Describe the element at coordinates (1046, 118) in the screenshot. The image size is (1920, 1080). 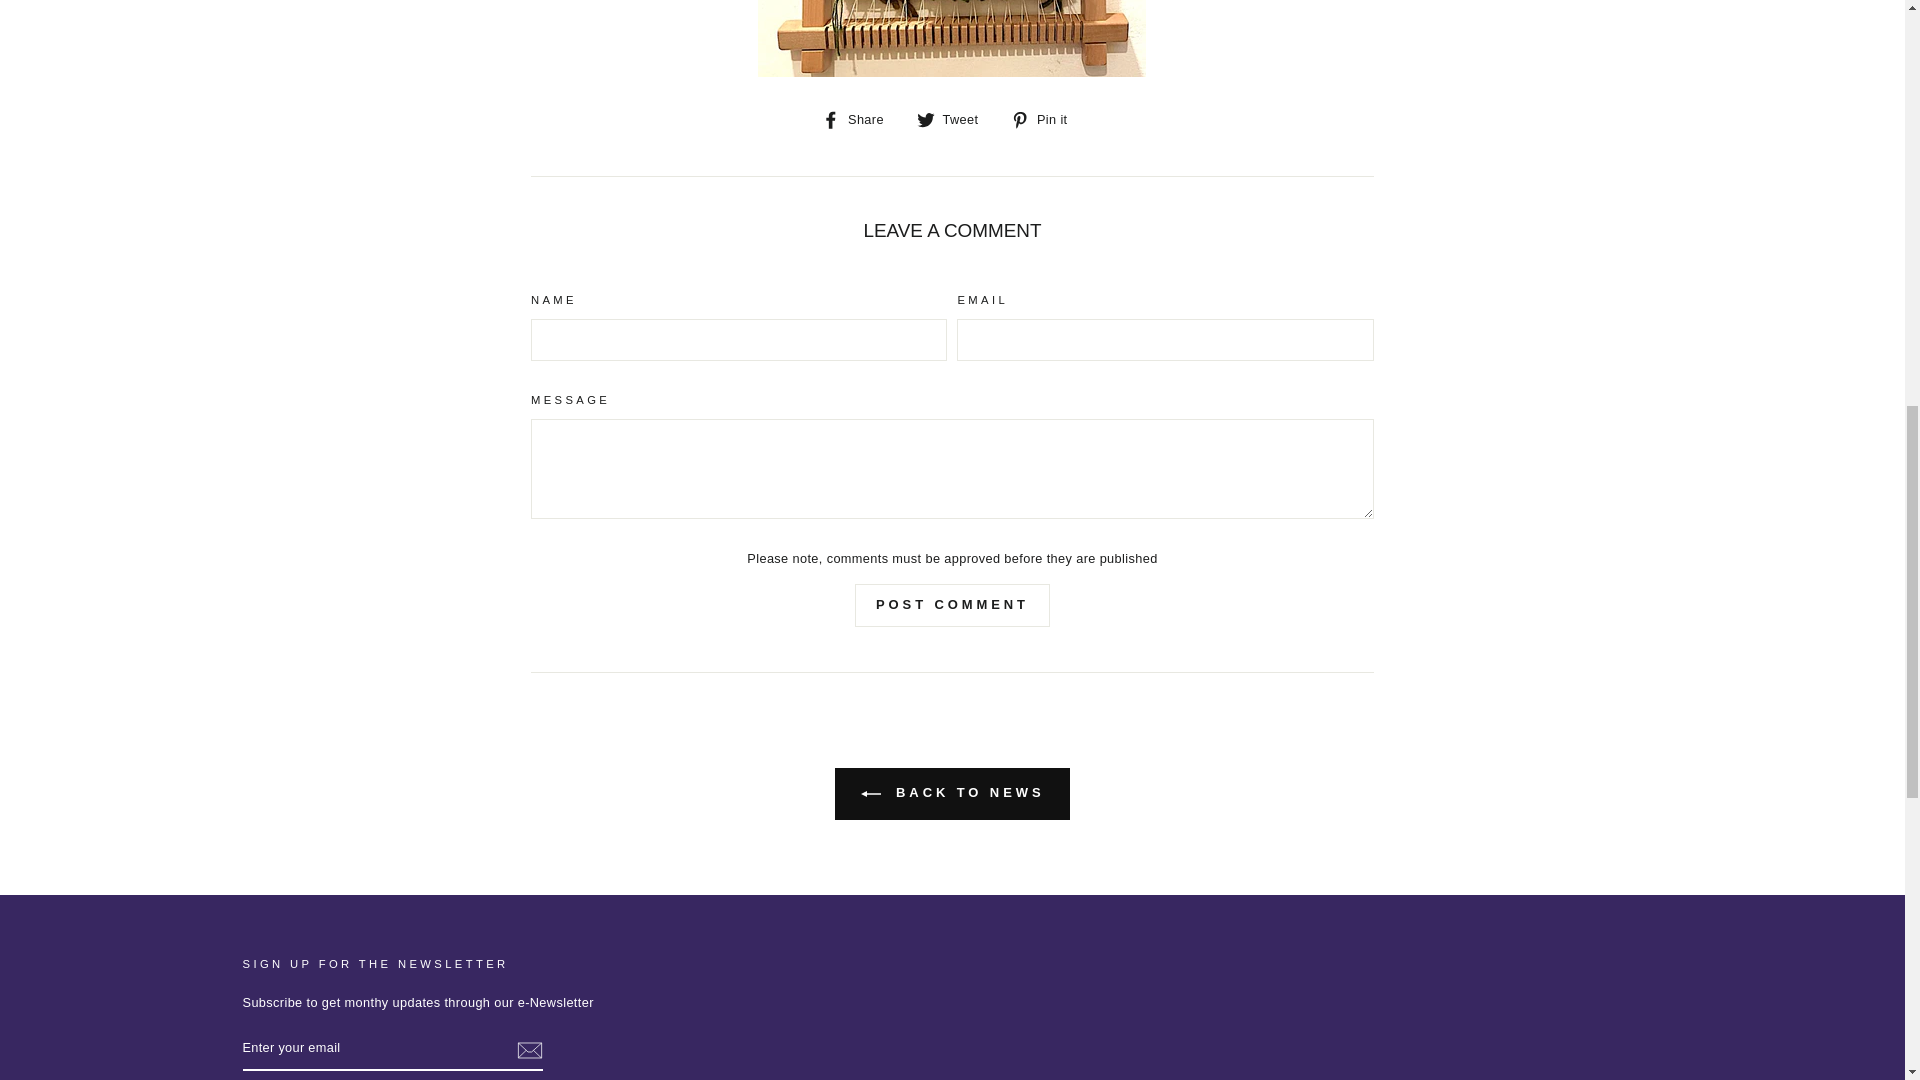
I see `Pin on Pinterest` at that location.